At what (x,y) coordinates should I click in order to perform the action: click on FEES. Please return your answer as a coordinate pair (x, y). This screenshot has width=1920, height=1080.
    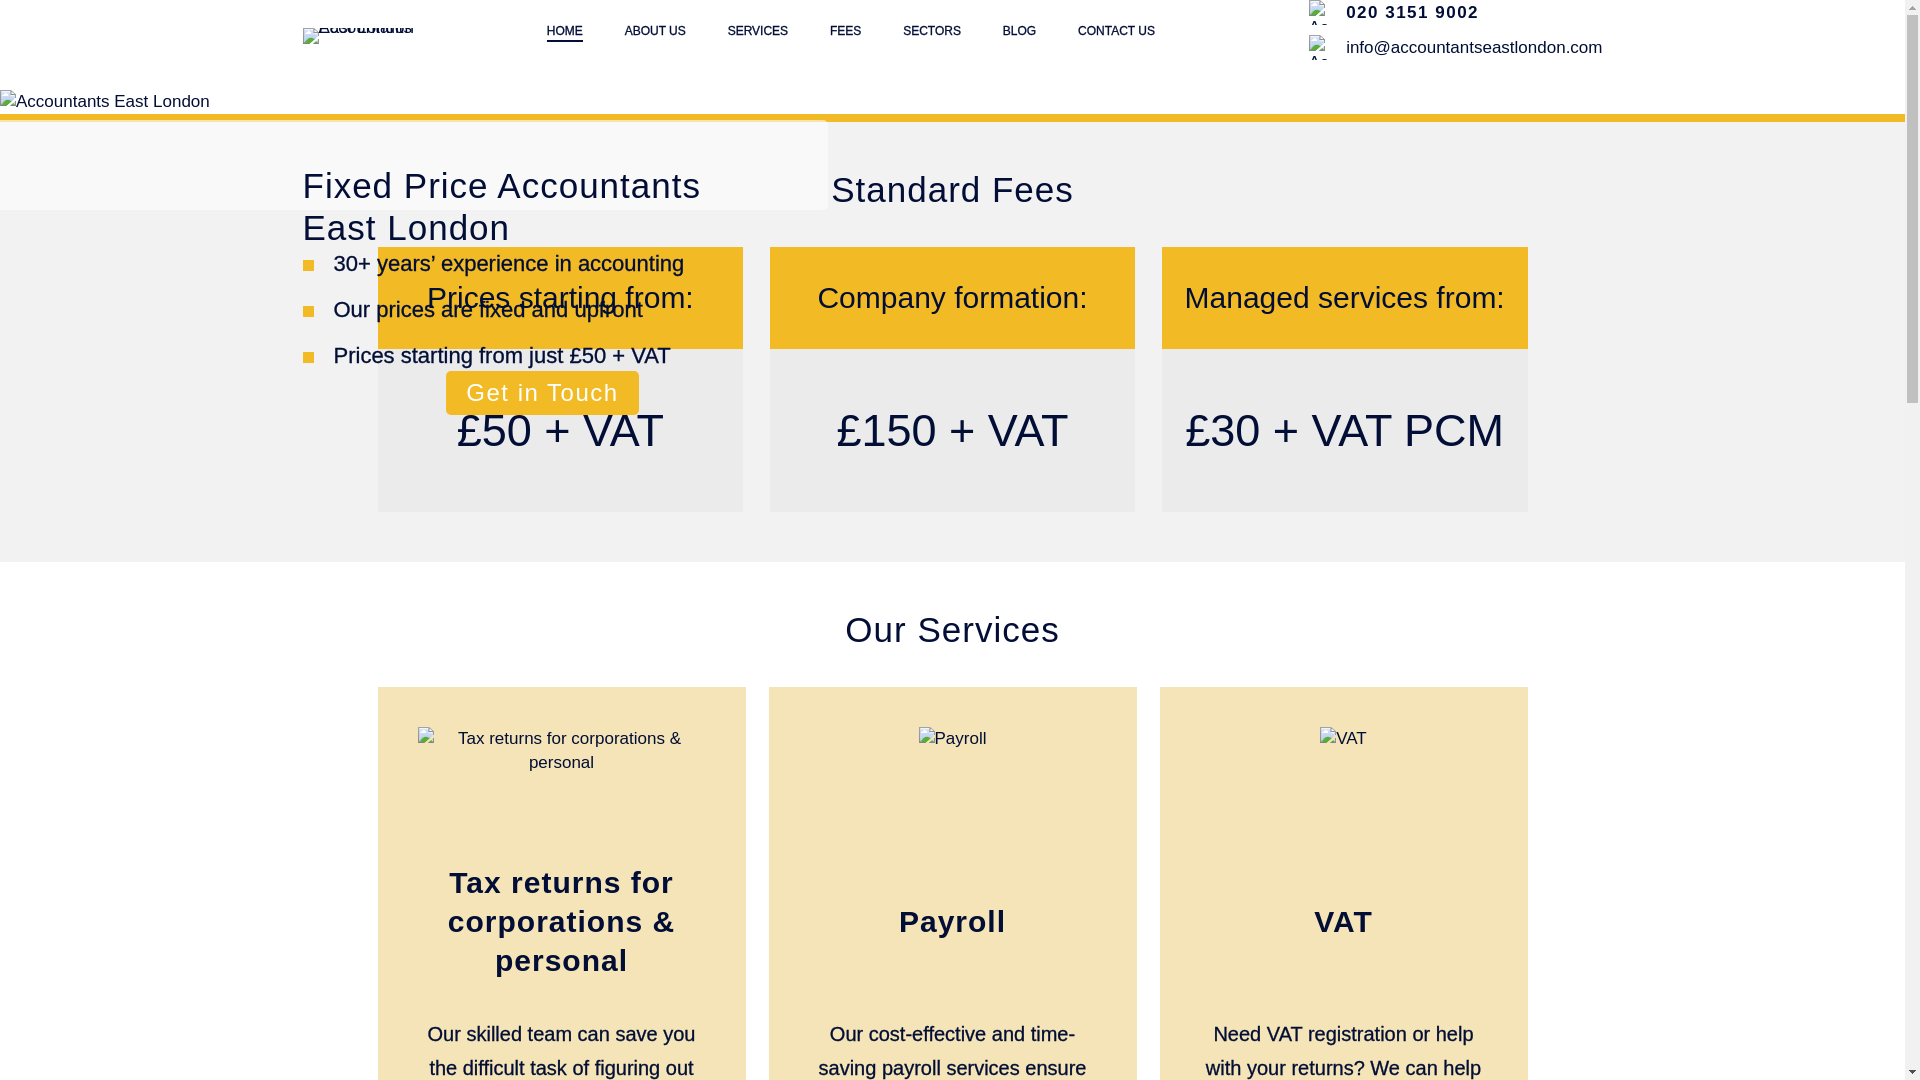
    Looking at the image, I should click on (844, 31).